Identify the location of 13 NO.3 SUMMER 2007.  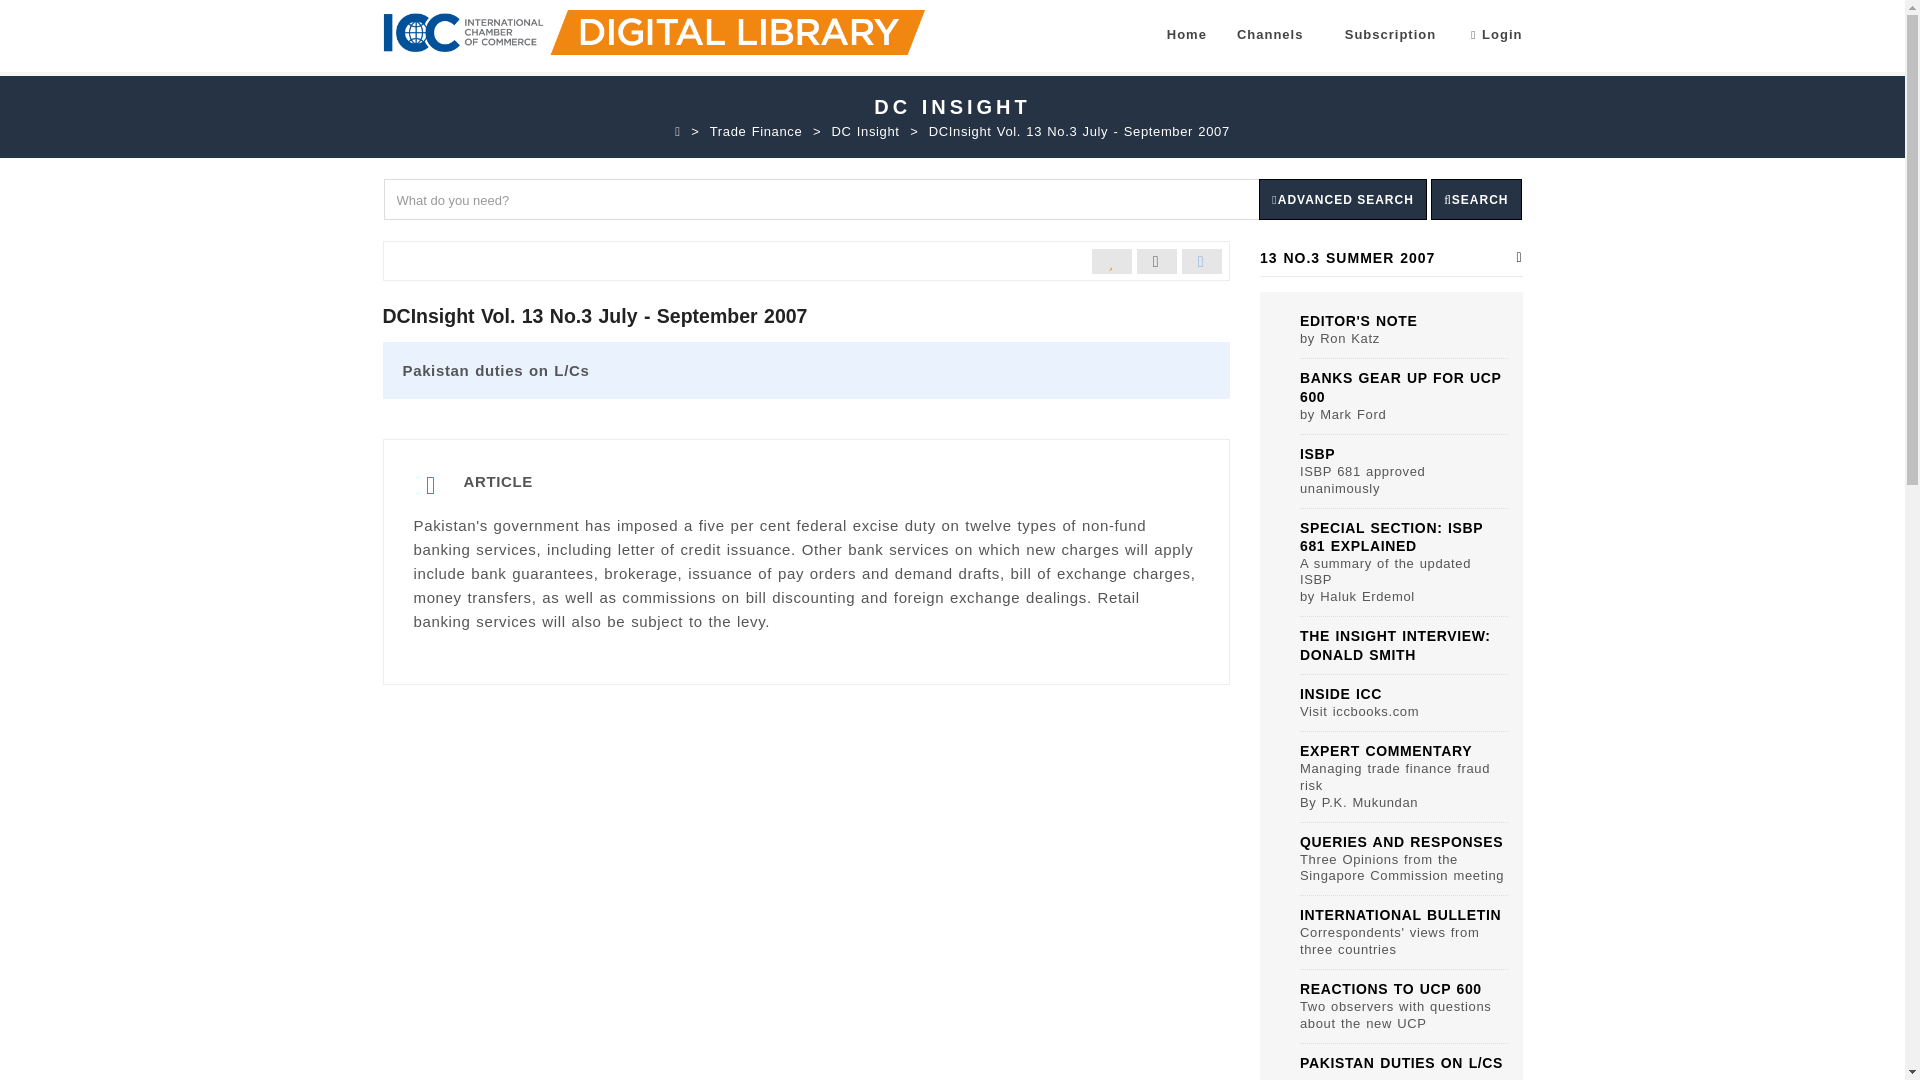
(1390, 258).